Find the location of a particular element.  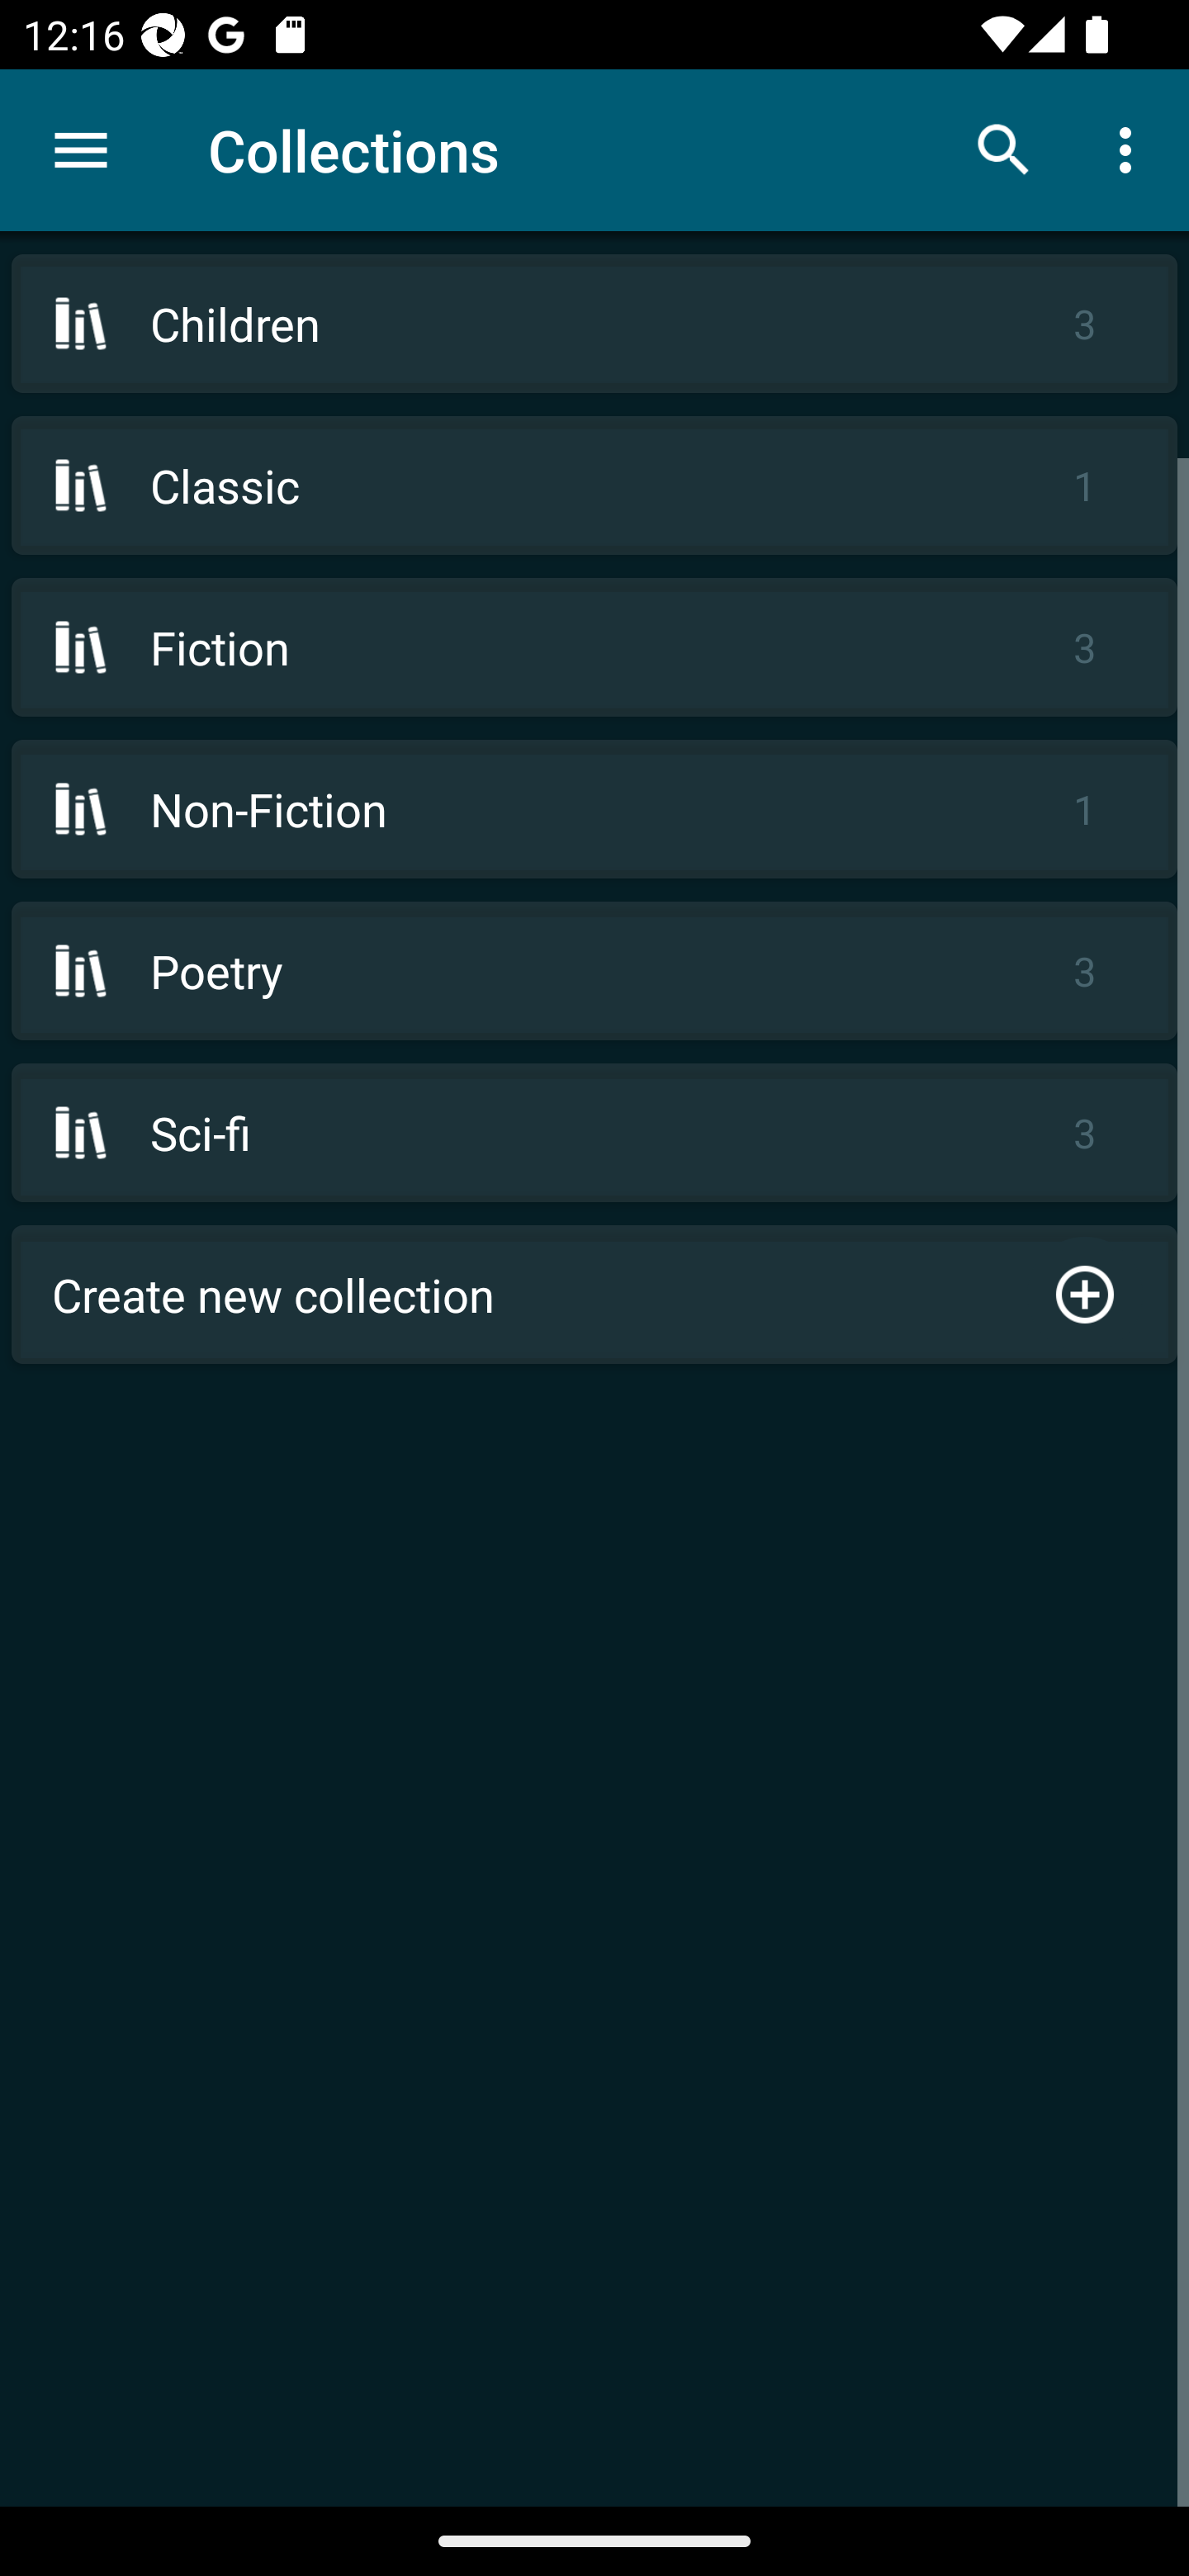

Poetry 3 is located at coordinates (594, 971).